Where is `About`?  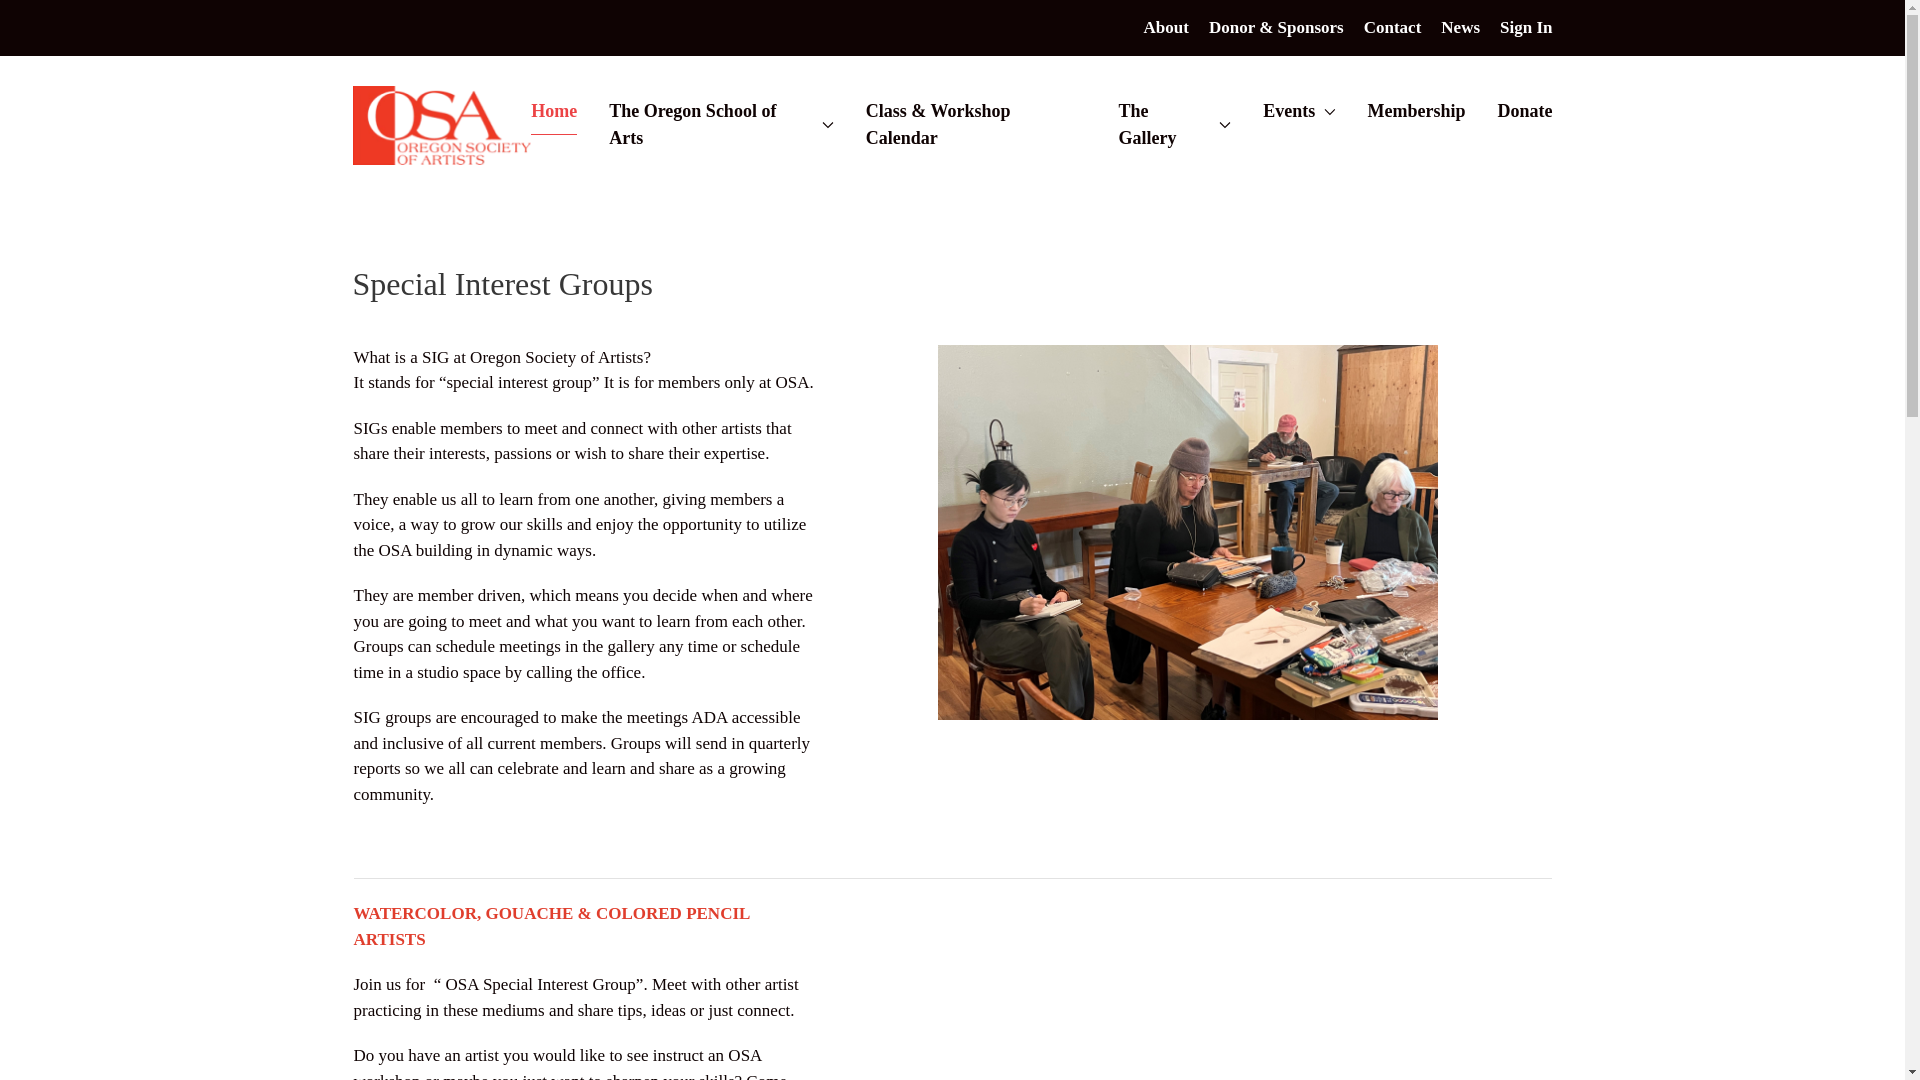 About is located at coordinates (1166, 28).